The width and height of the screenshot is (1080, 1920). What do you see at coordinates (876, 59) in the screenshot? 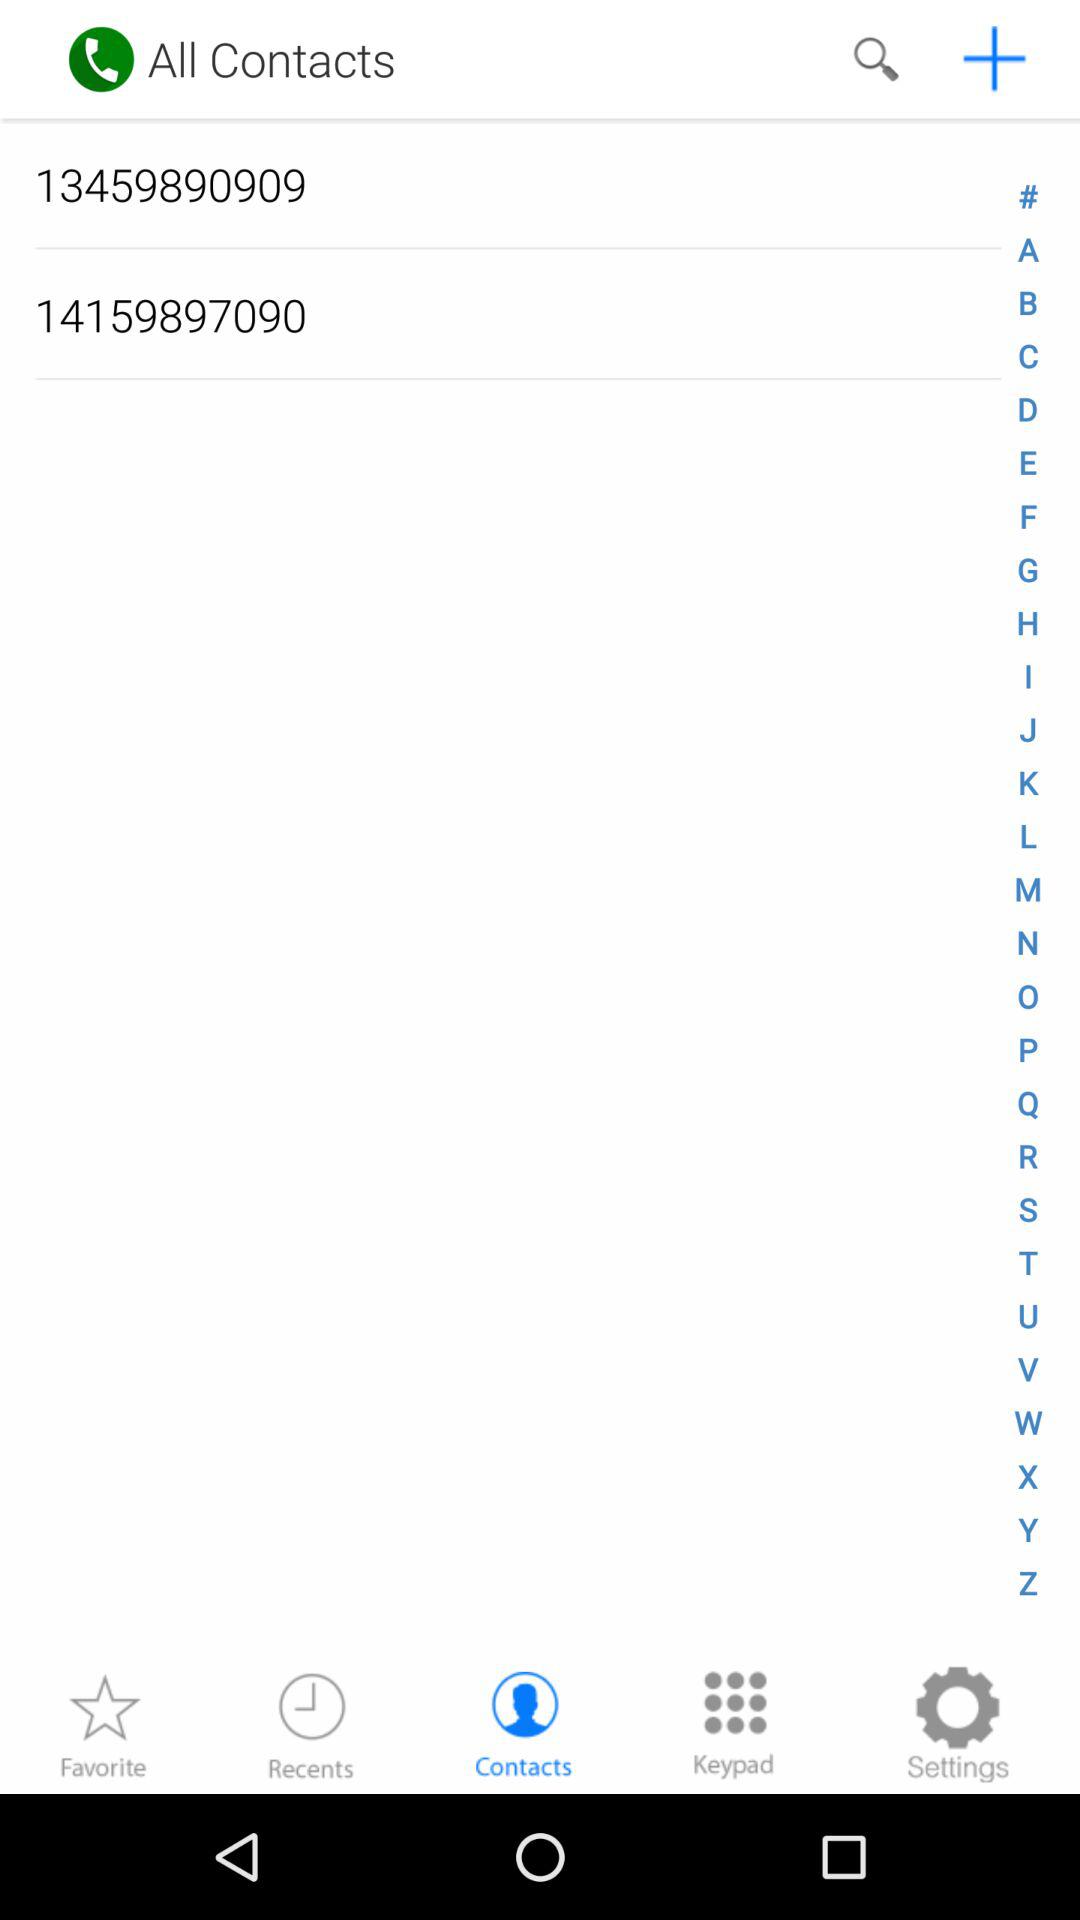
I see `search for a number` at bounding box center [876, 59].